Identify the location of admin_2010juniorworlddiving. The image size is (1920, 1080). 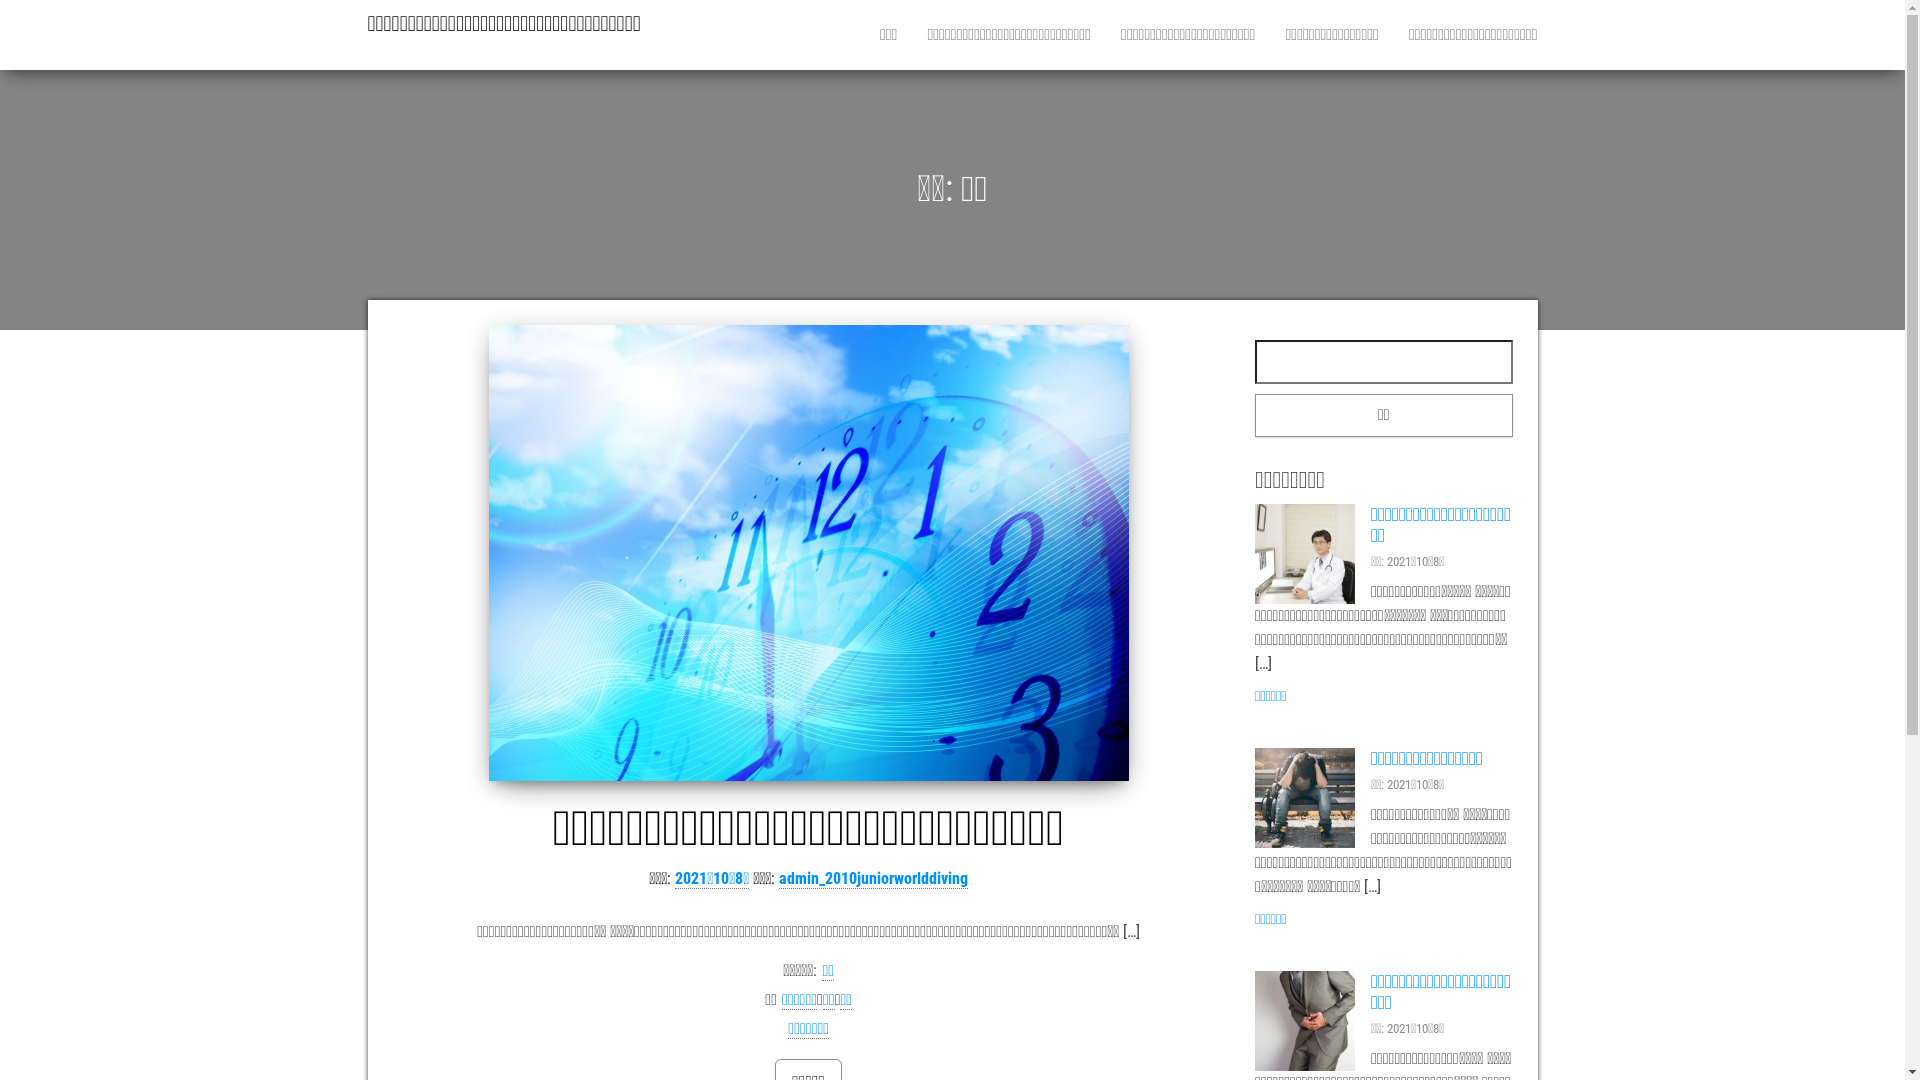
(874, 879).